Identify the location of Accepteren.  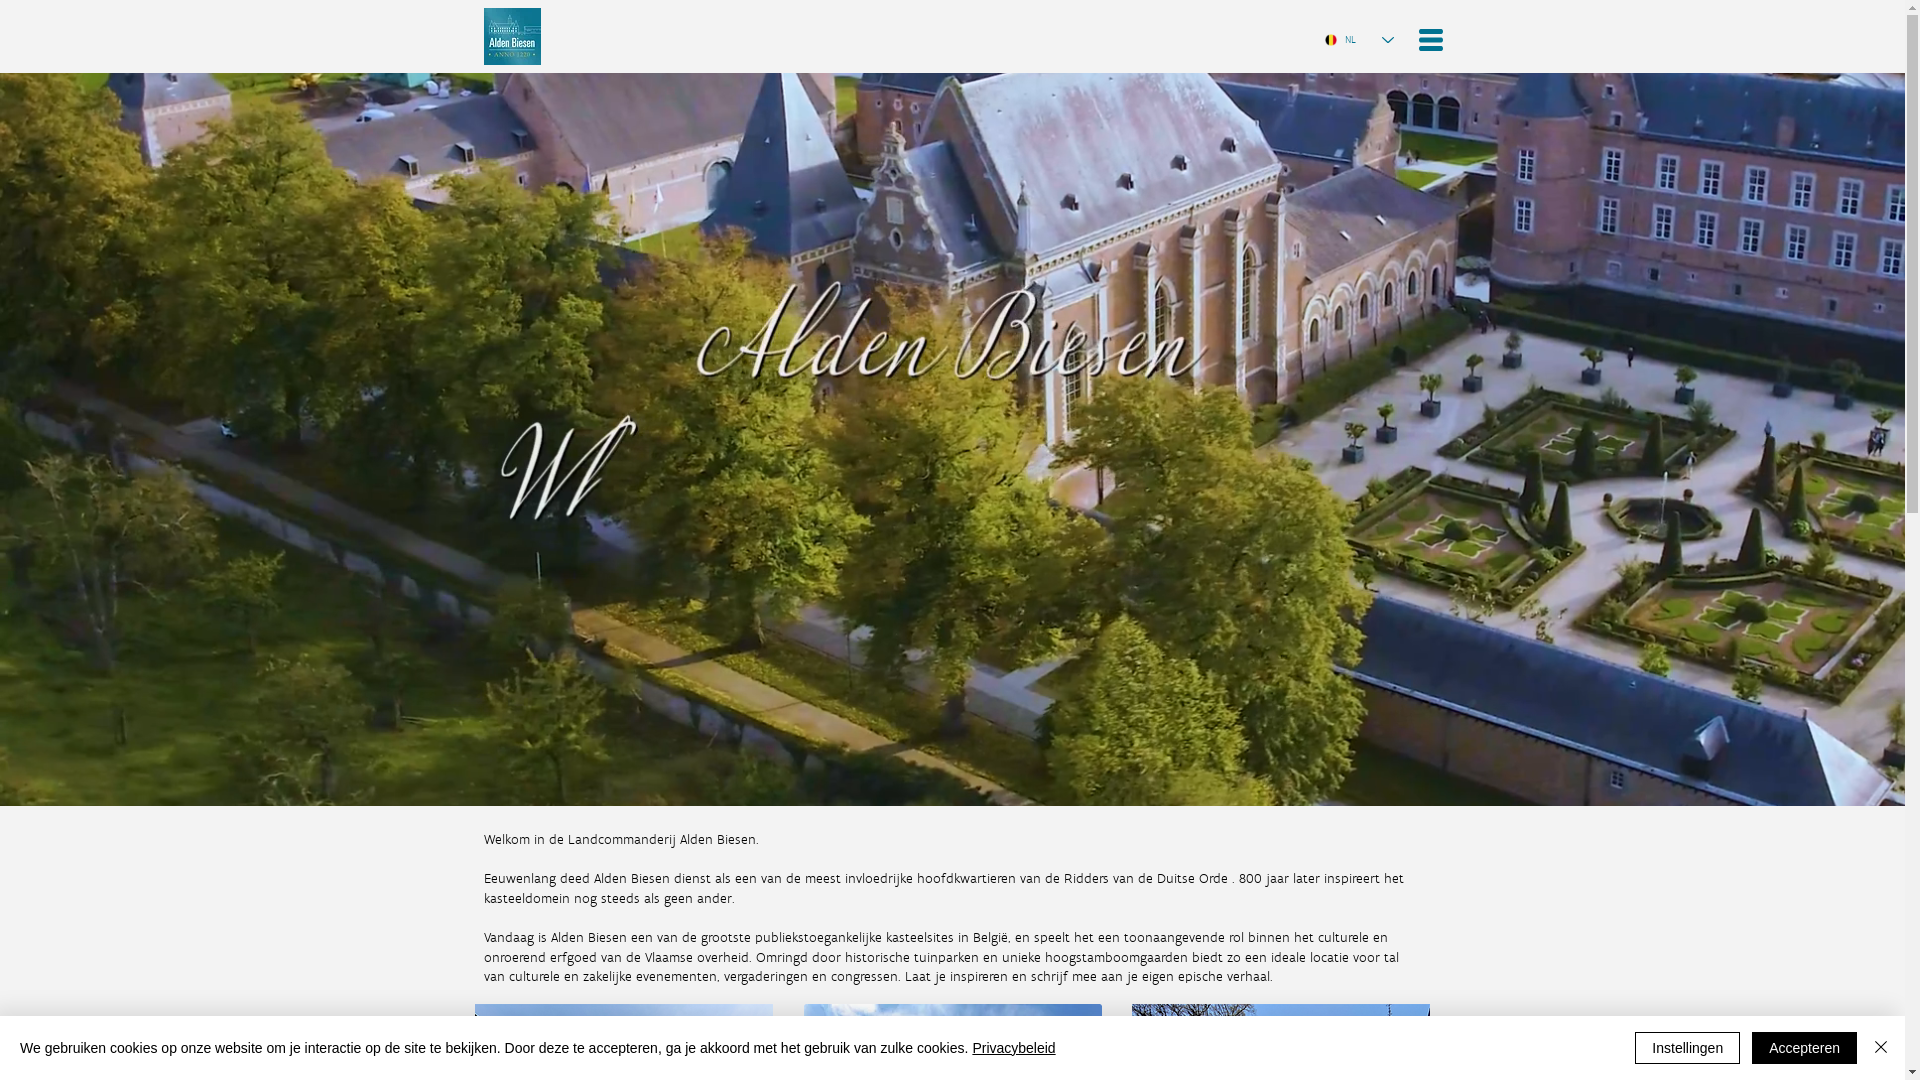
(1804, 1048).